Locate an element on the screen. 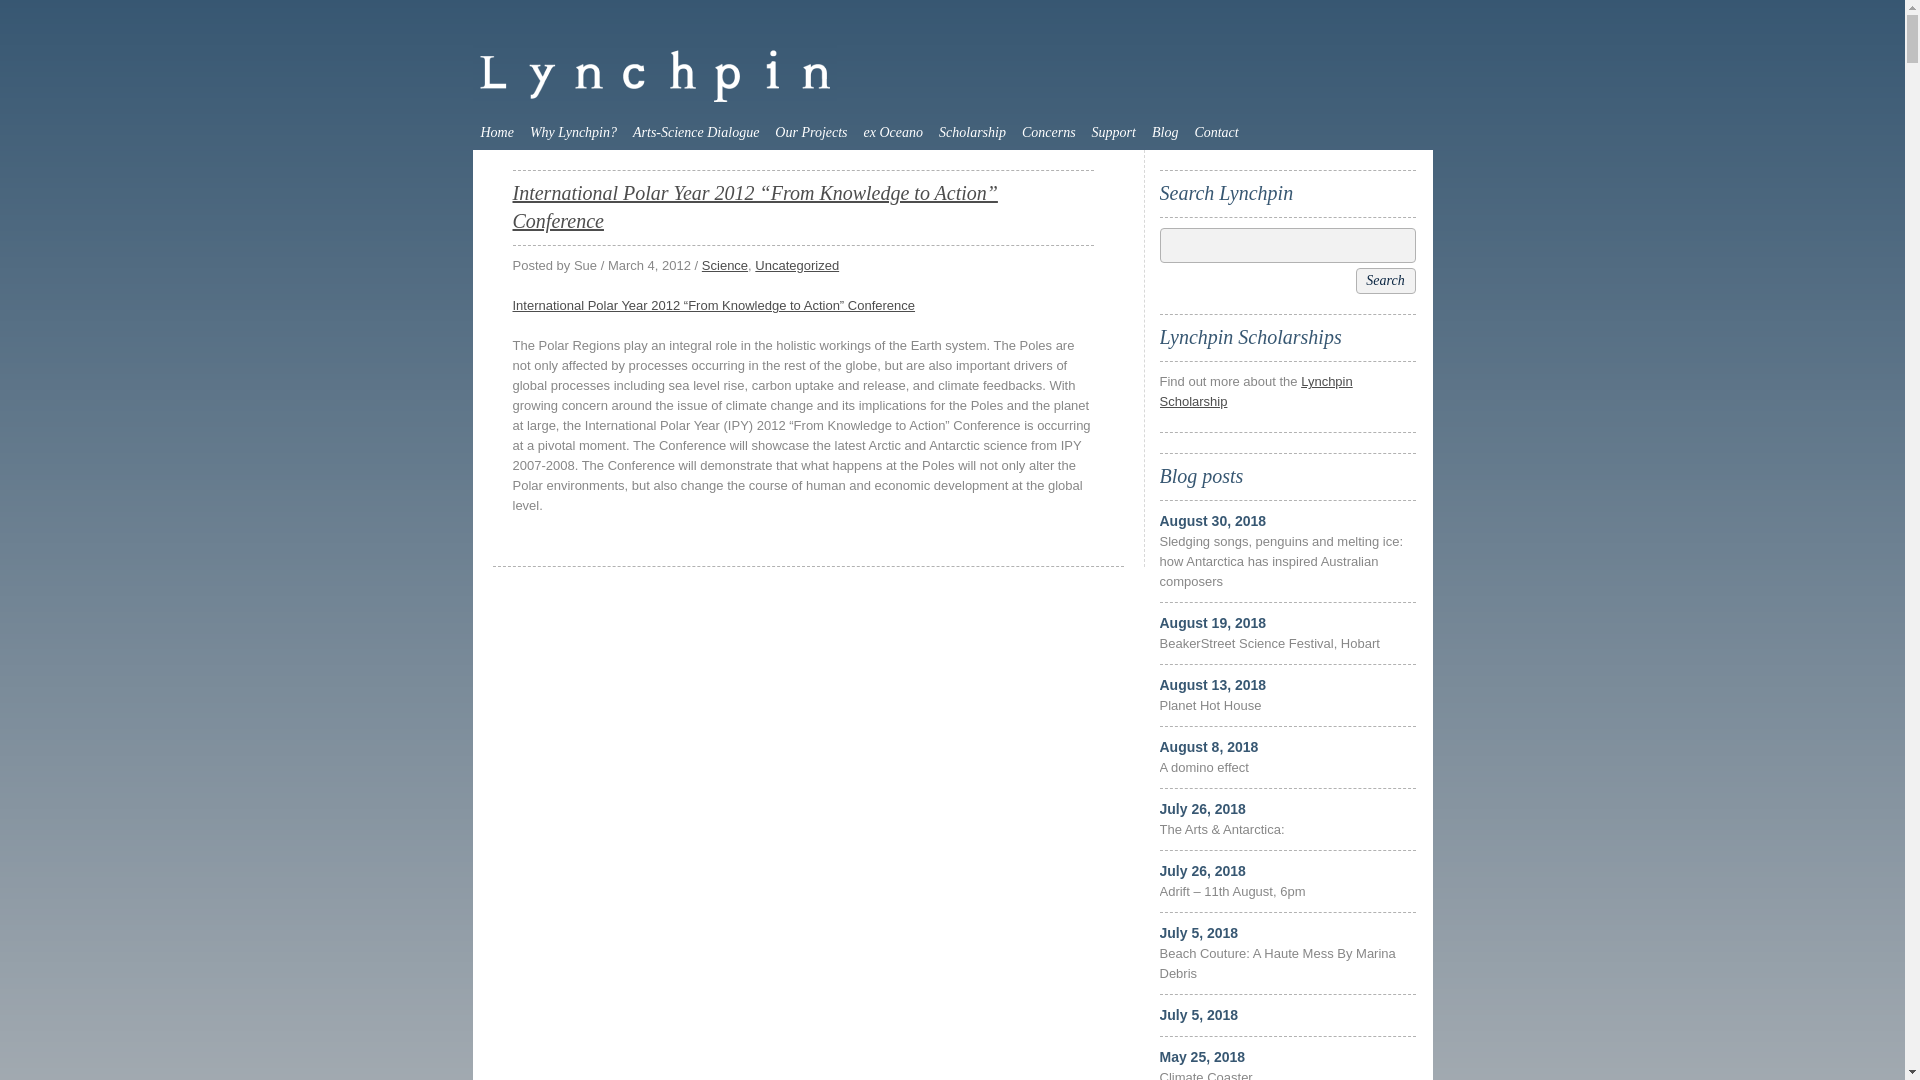 The width and height of the screenshot is (1920, 1080). Blog is located at coordinates (1165, 132).